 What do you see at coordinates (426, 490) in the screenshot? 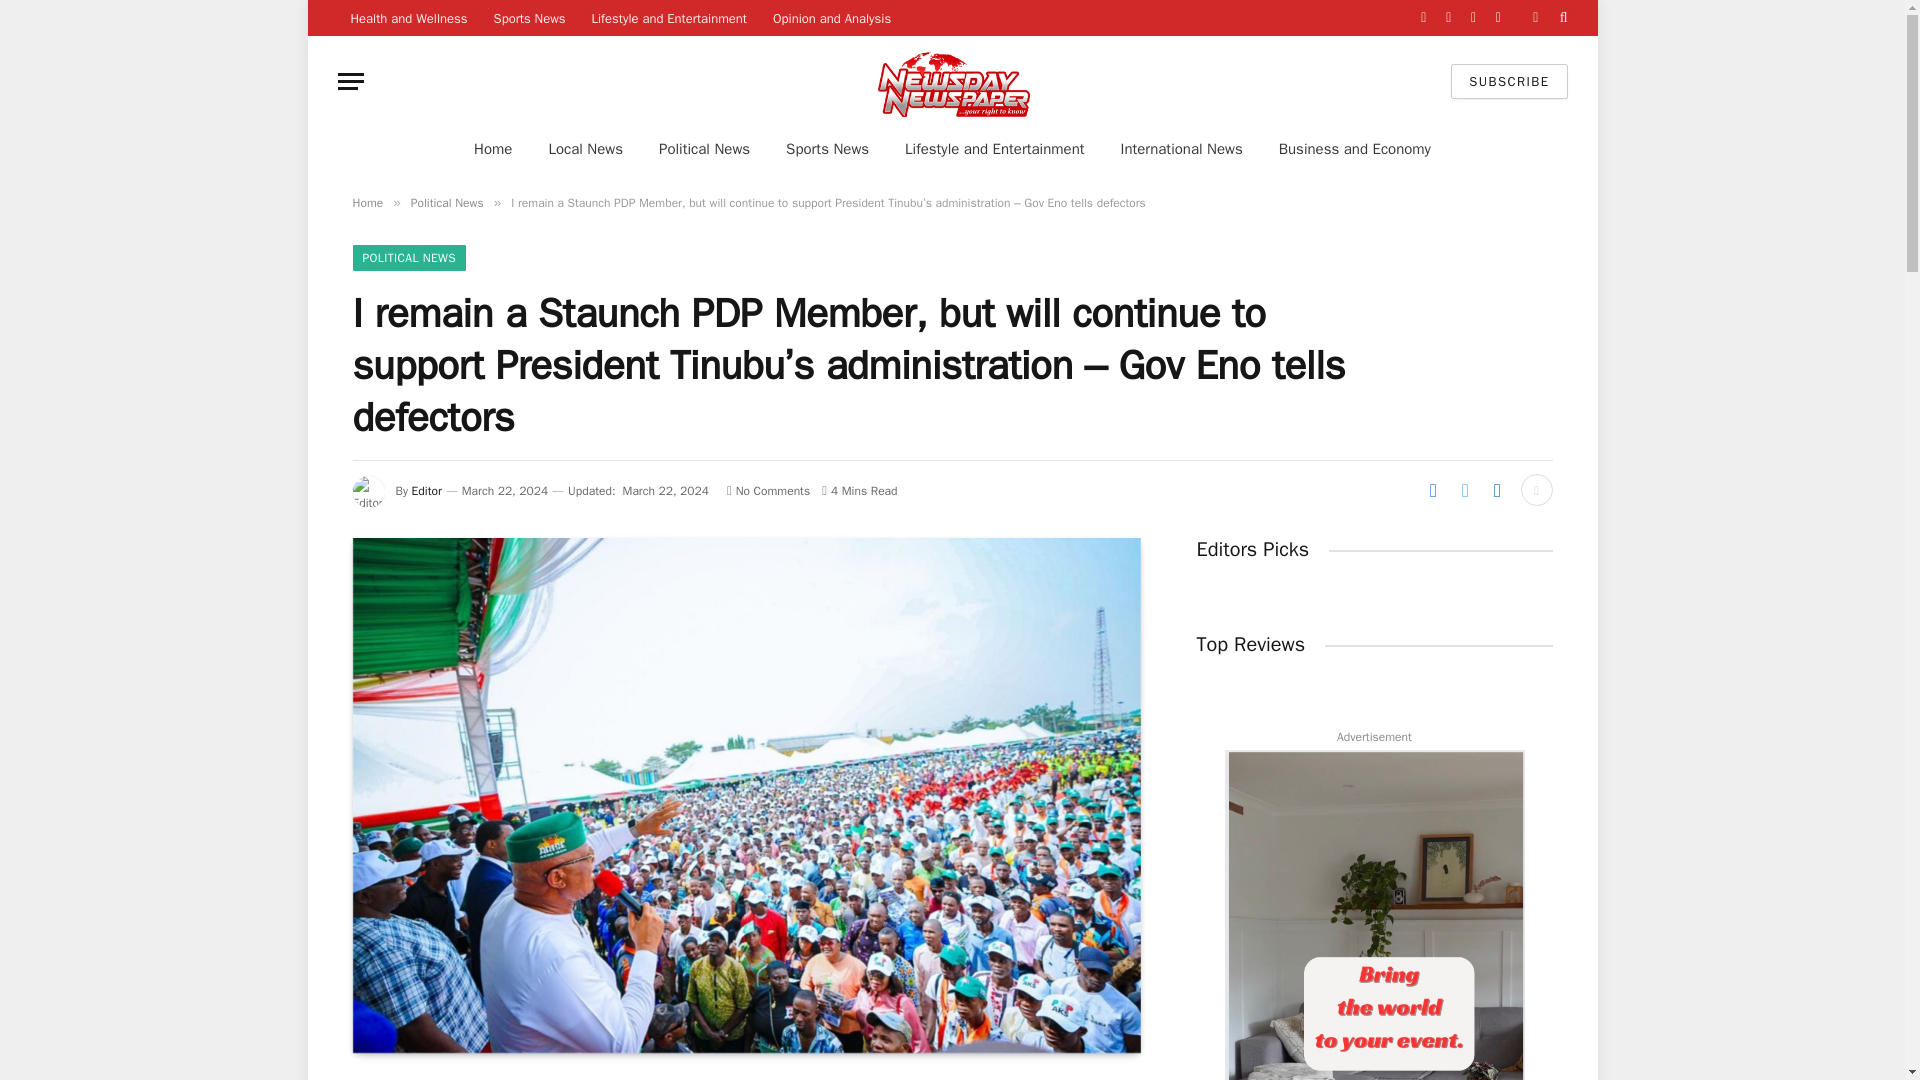
I see `Posts by Editor` at bounding box center [426, 490].